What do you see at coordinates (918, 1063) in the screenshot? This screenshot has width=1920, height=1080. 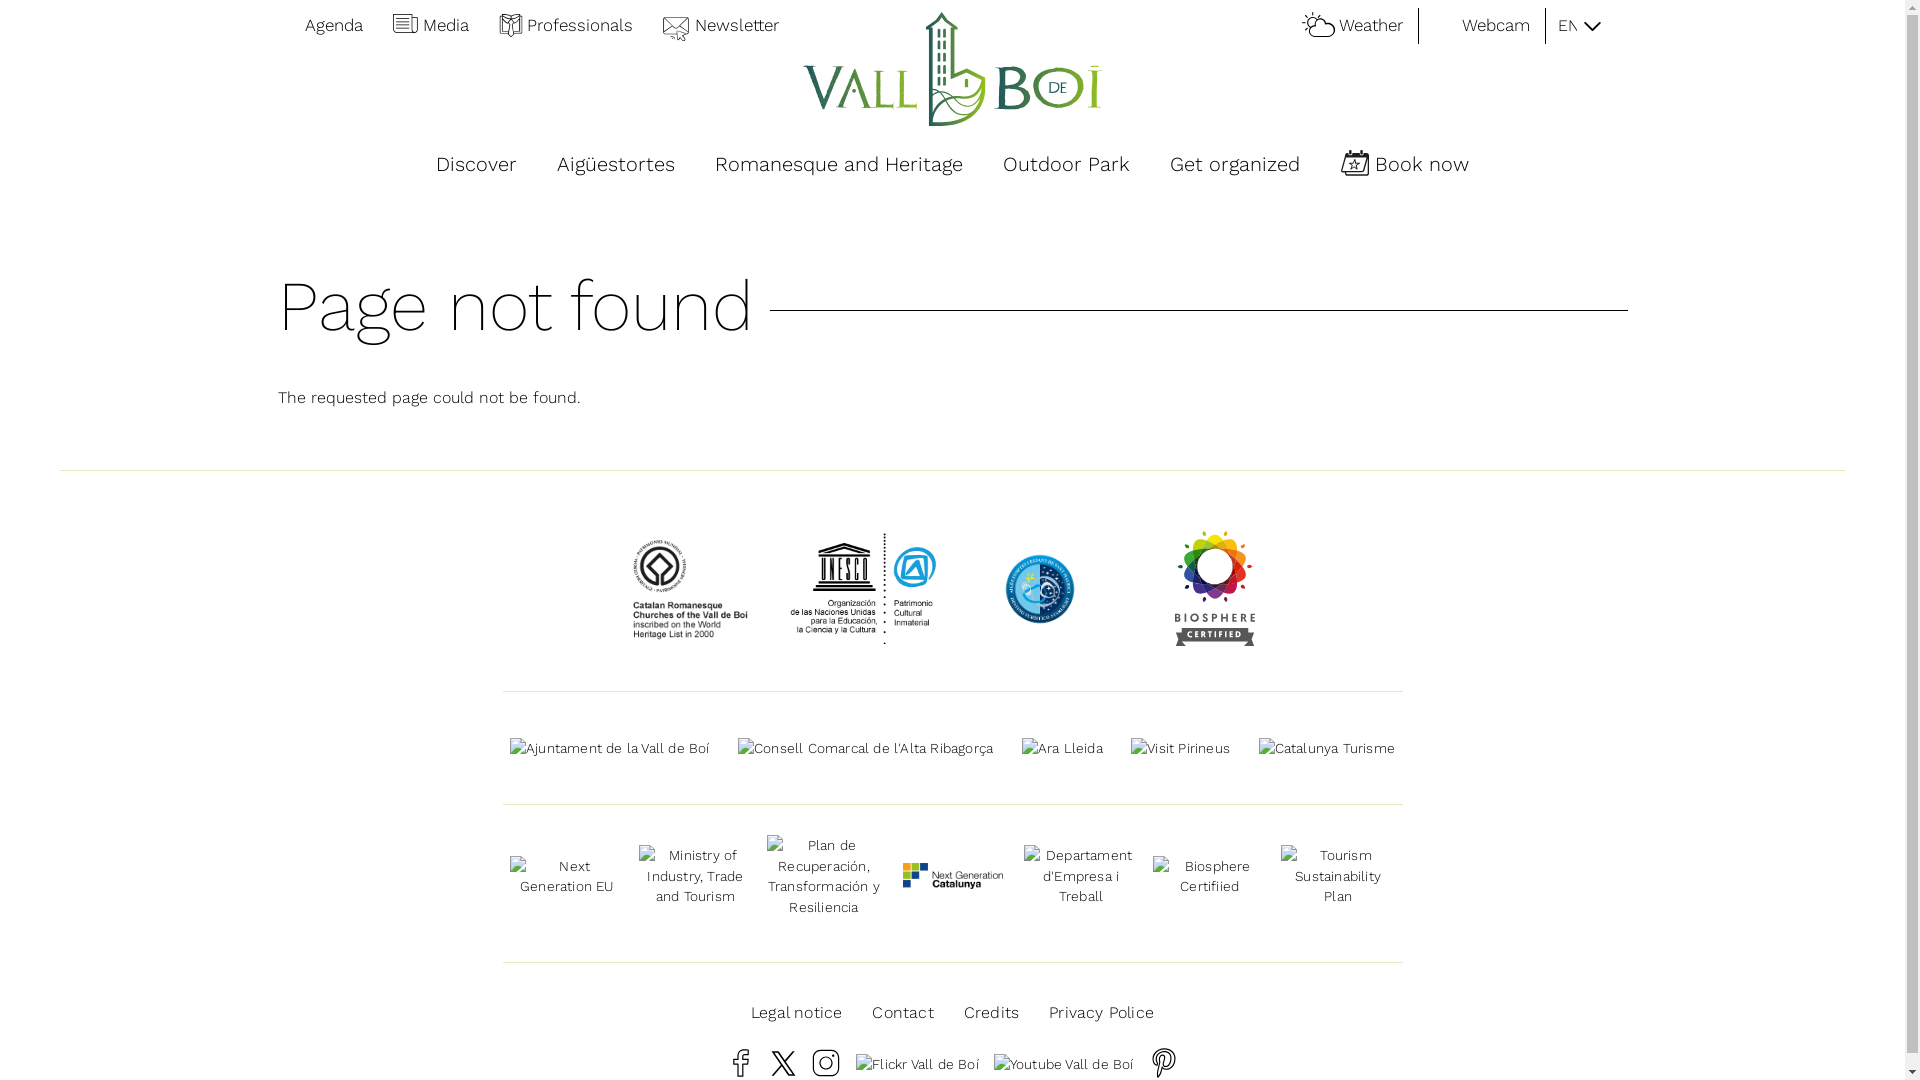 I see `Flickr` at bounding box center [918, 1063].